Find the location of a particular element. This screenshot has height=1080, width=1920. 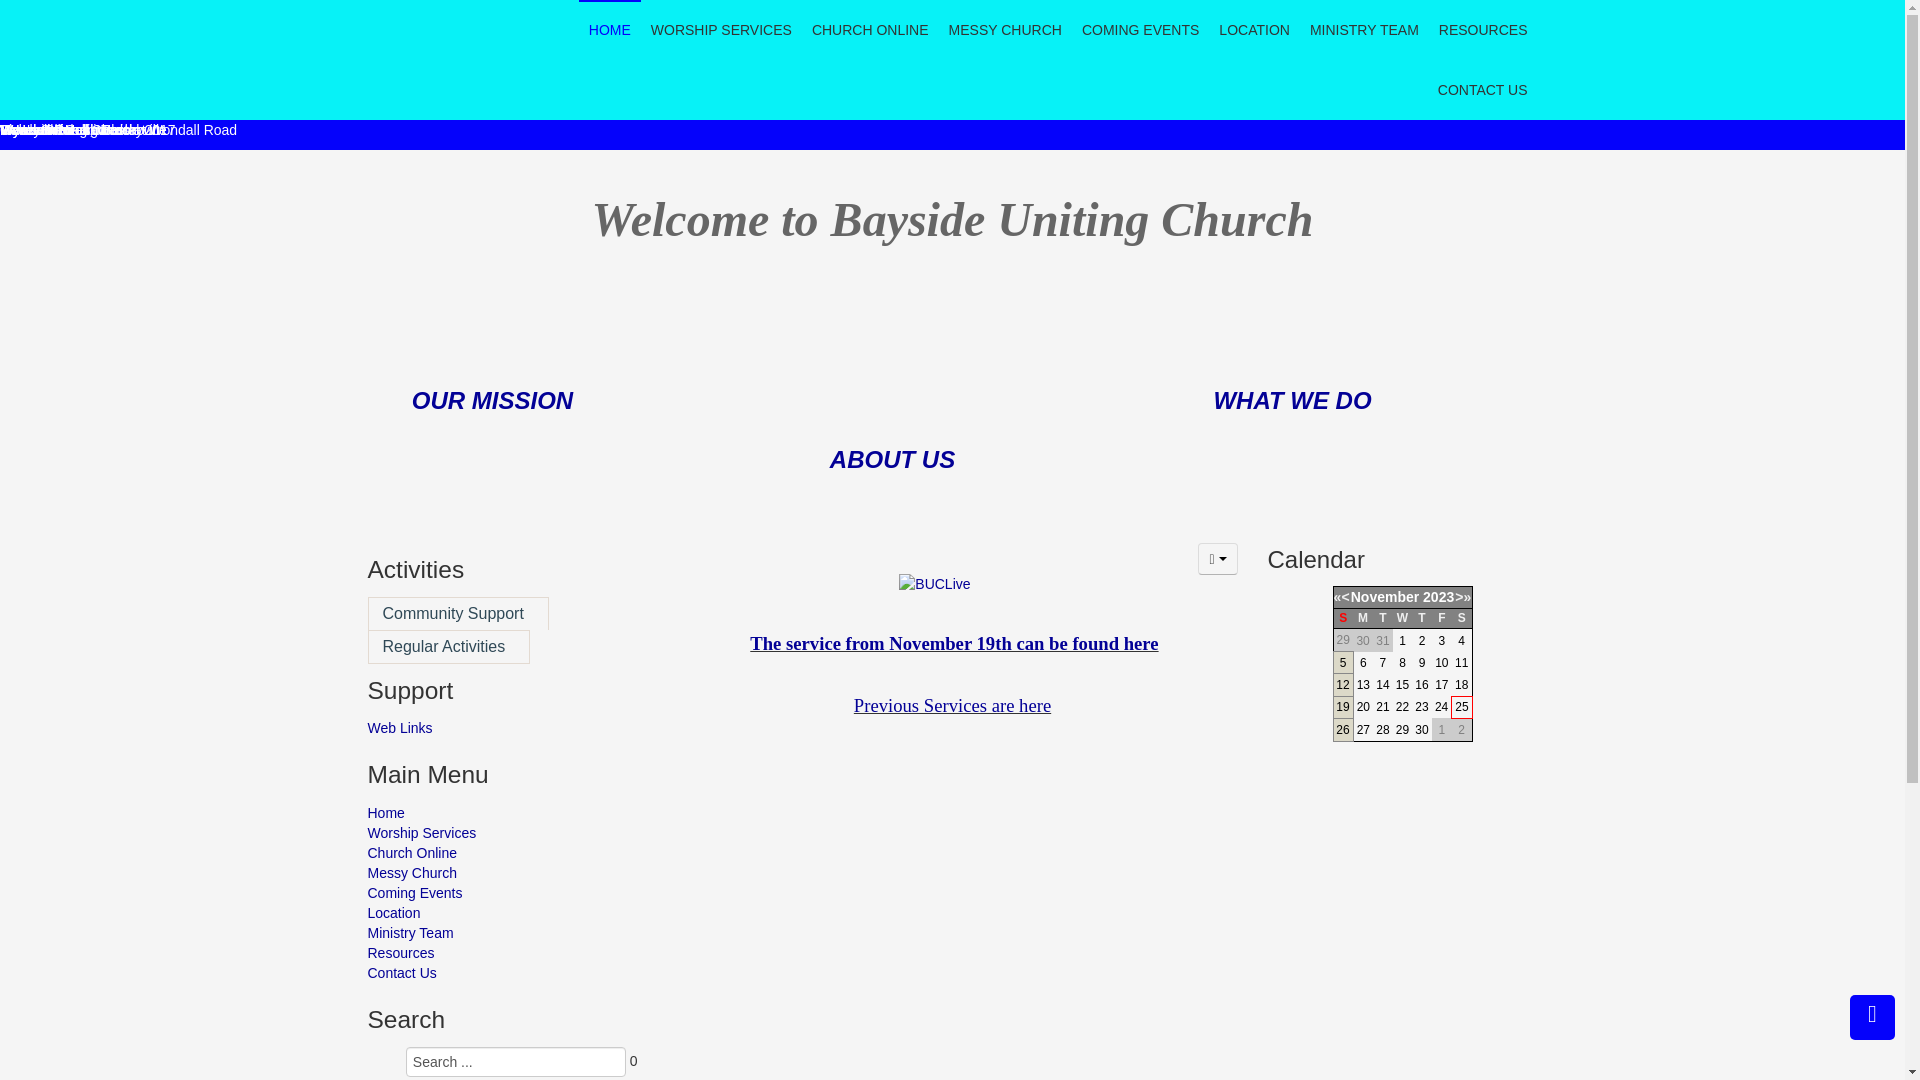

ABOUT US is located at coordinates (892, 463).